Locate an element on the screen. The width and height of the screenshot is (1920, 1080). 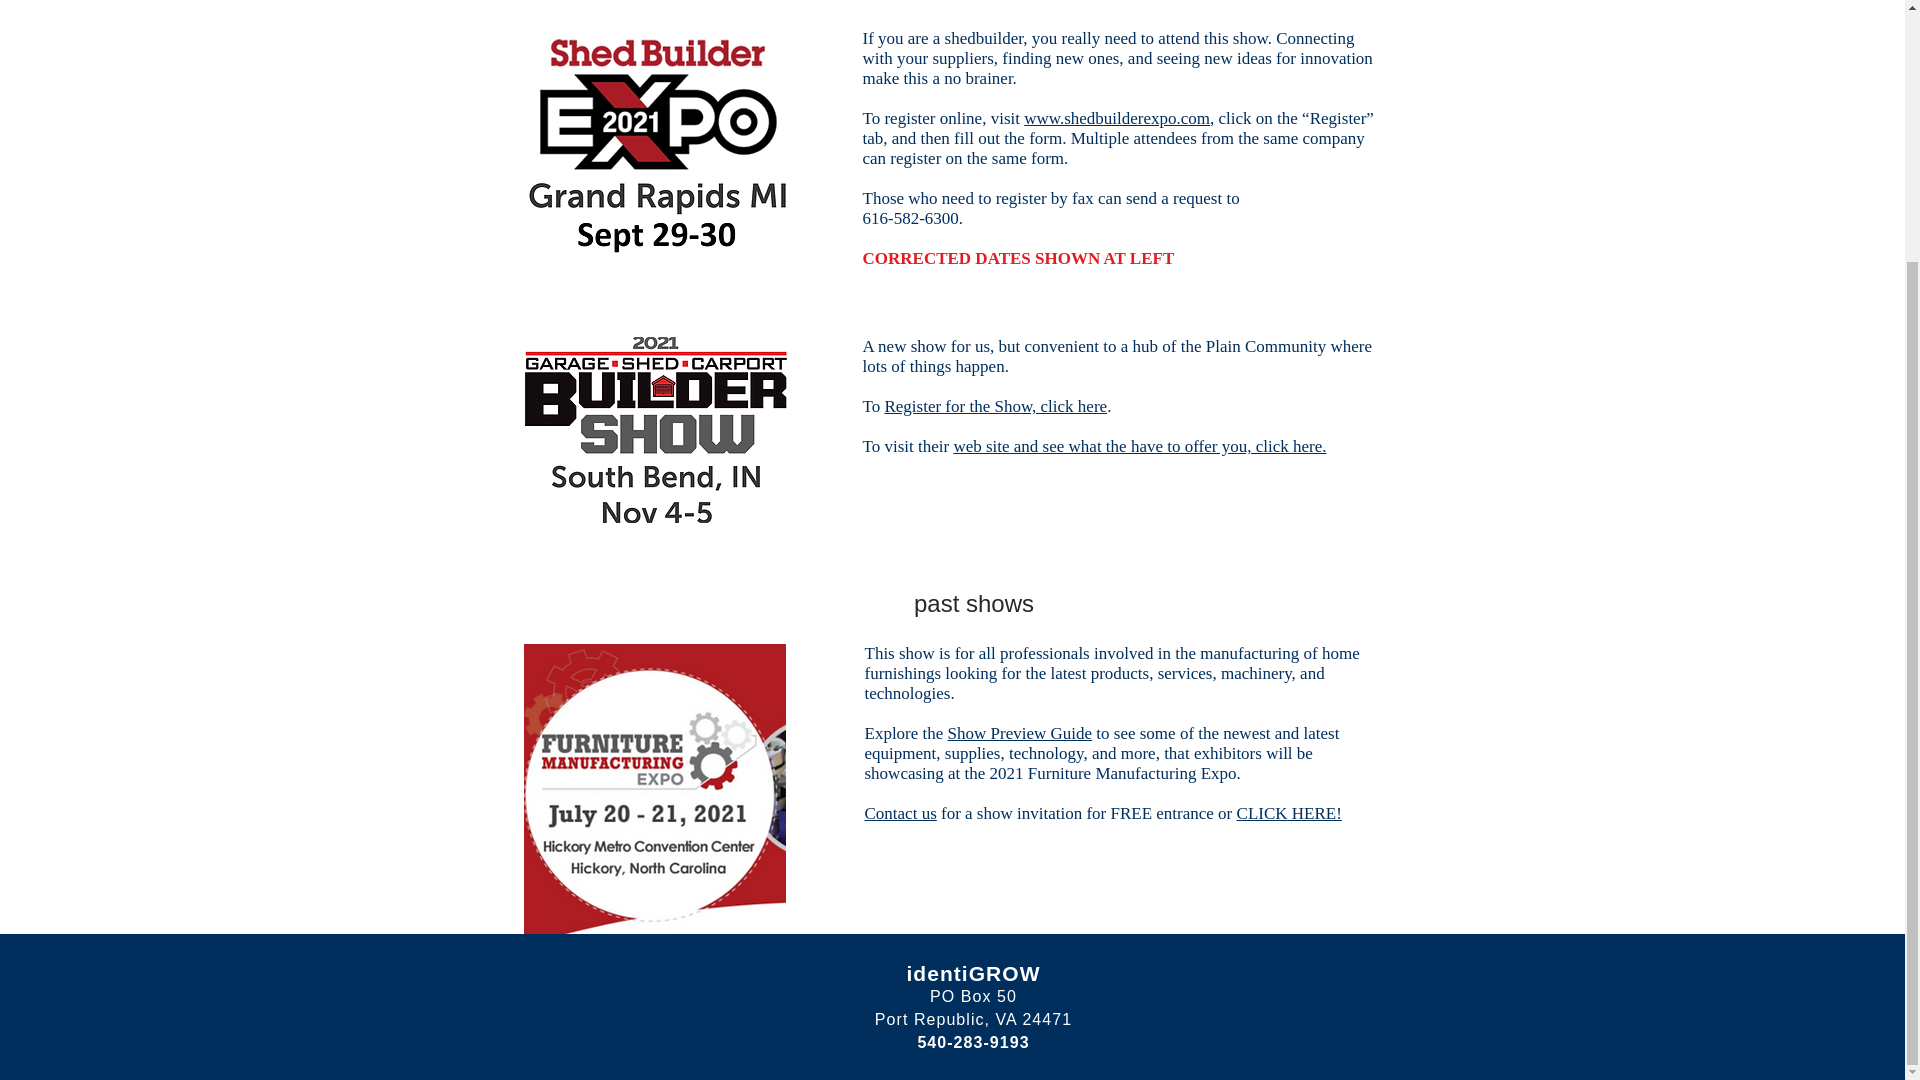
Contact us is located at coordinates (900, 812).